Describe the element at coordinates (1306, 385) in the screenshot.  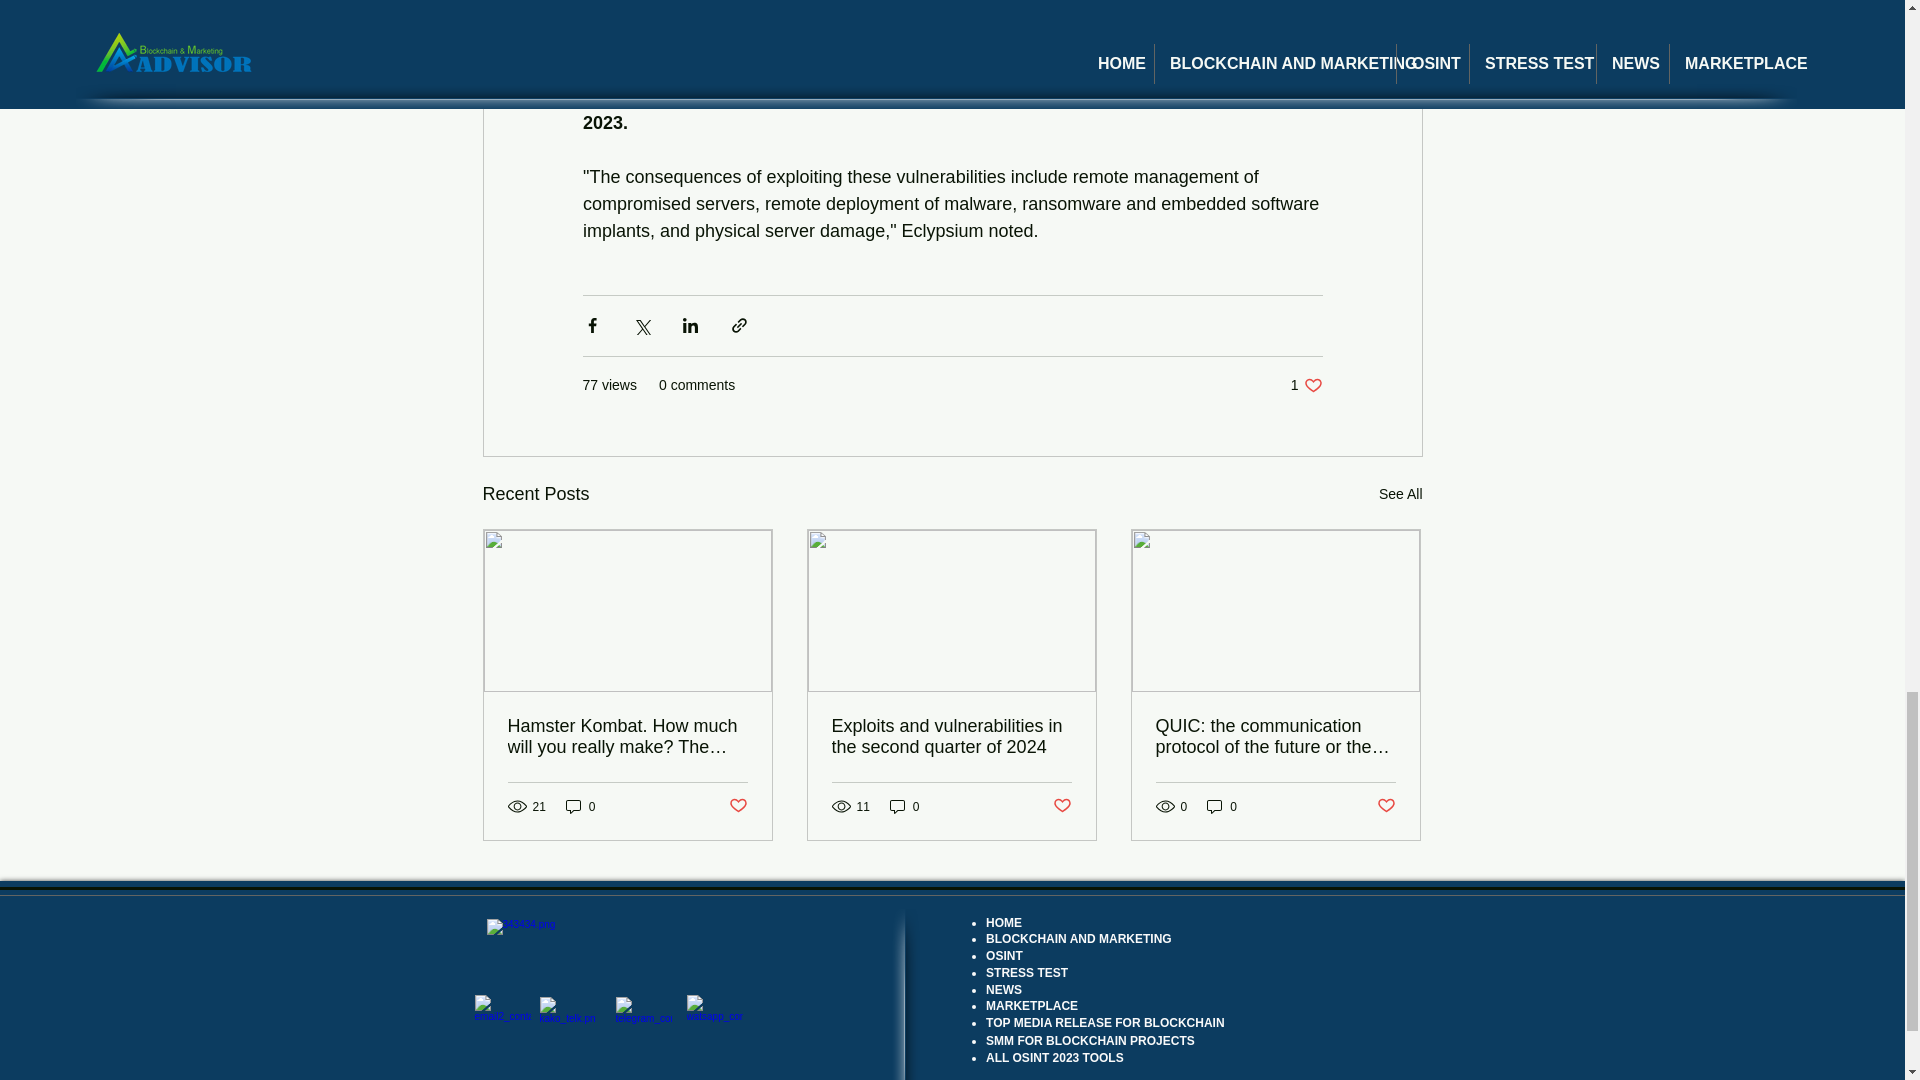
I see `Exploits and vulnerabilities in the second quarter of 2024` at that location.